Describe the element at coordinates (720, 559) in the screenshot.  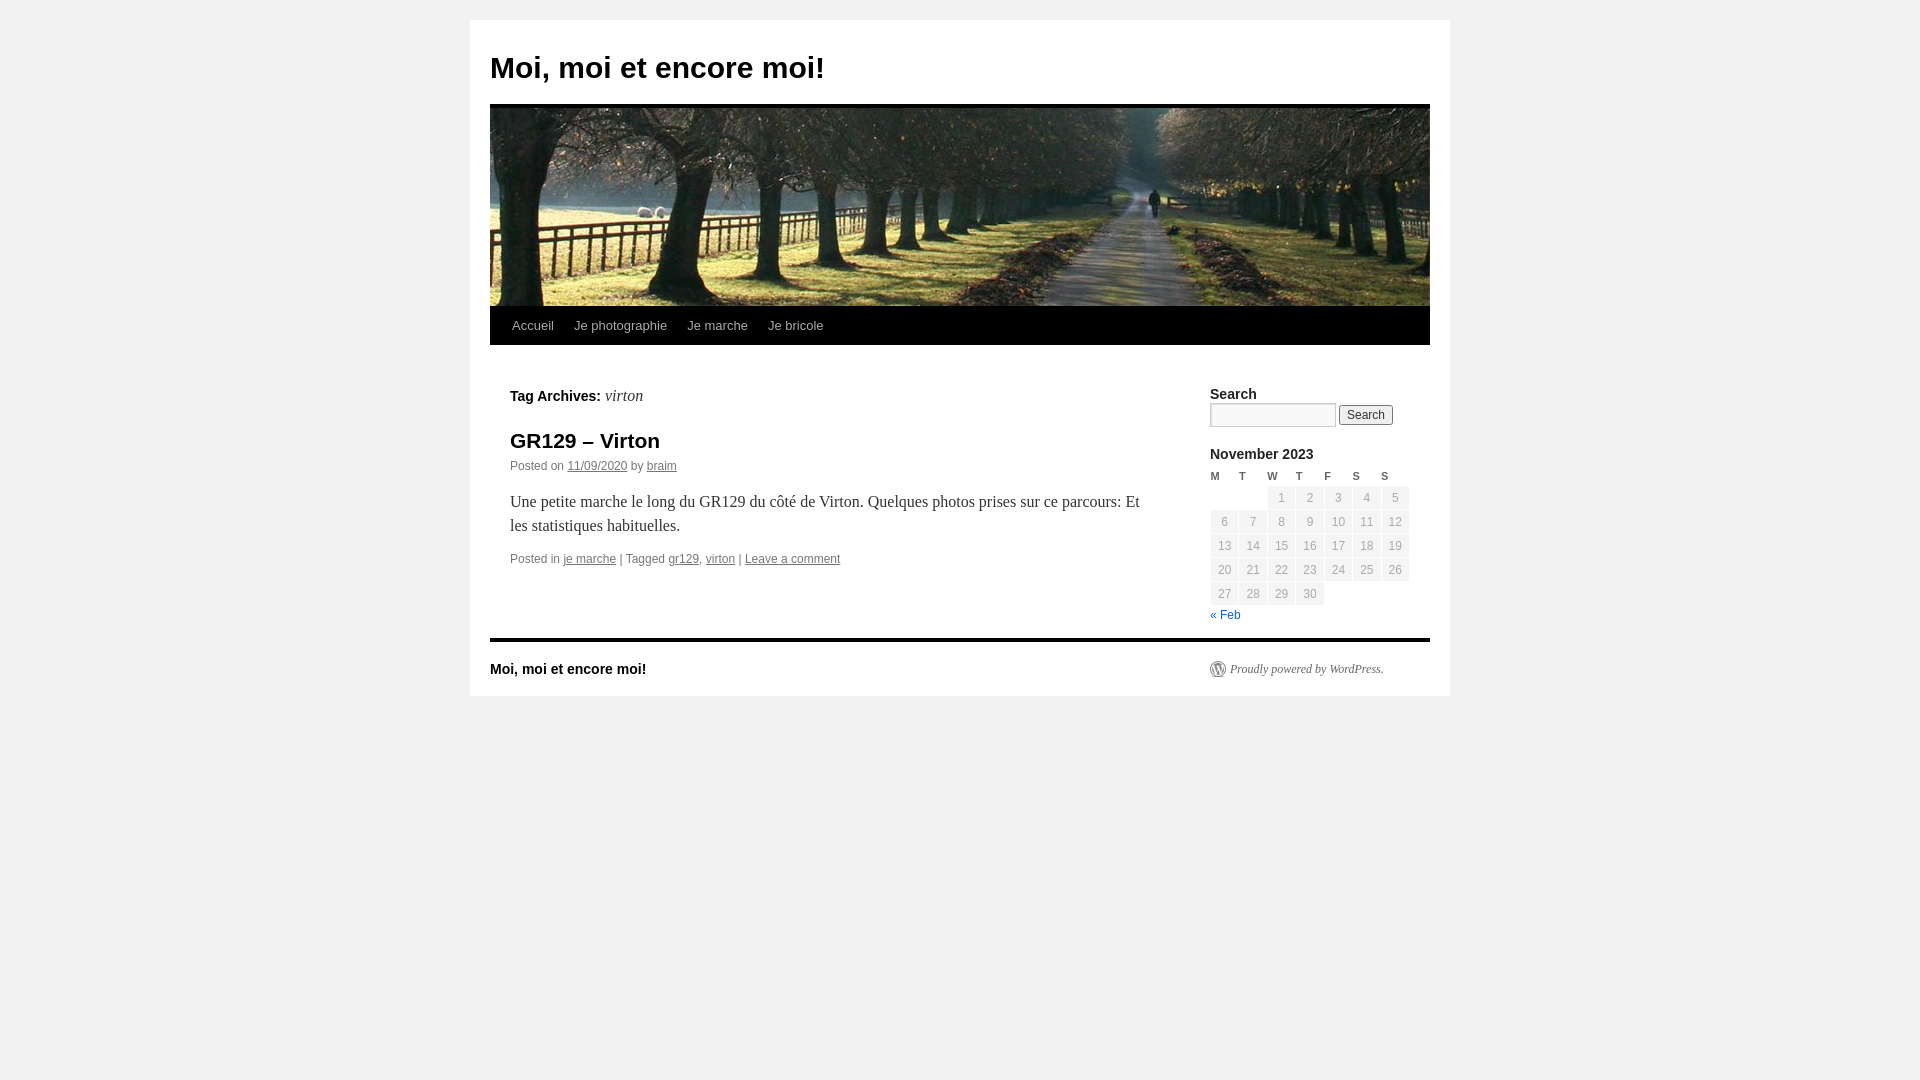
I see `virton` at that location.